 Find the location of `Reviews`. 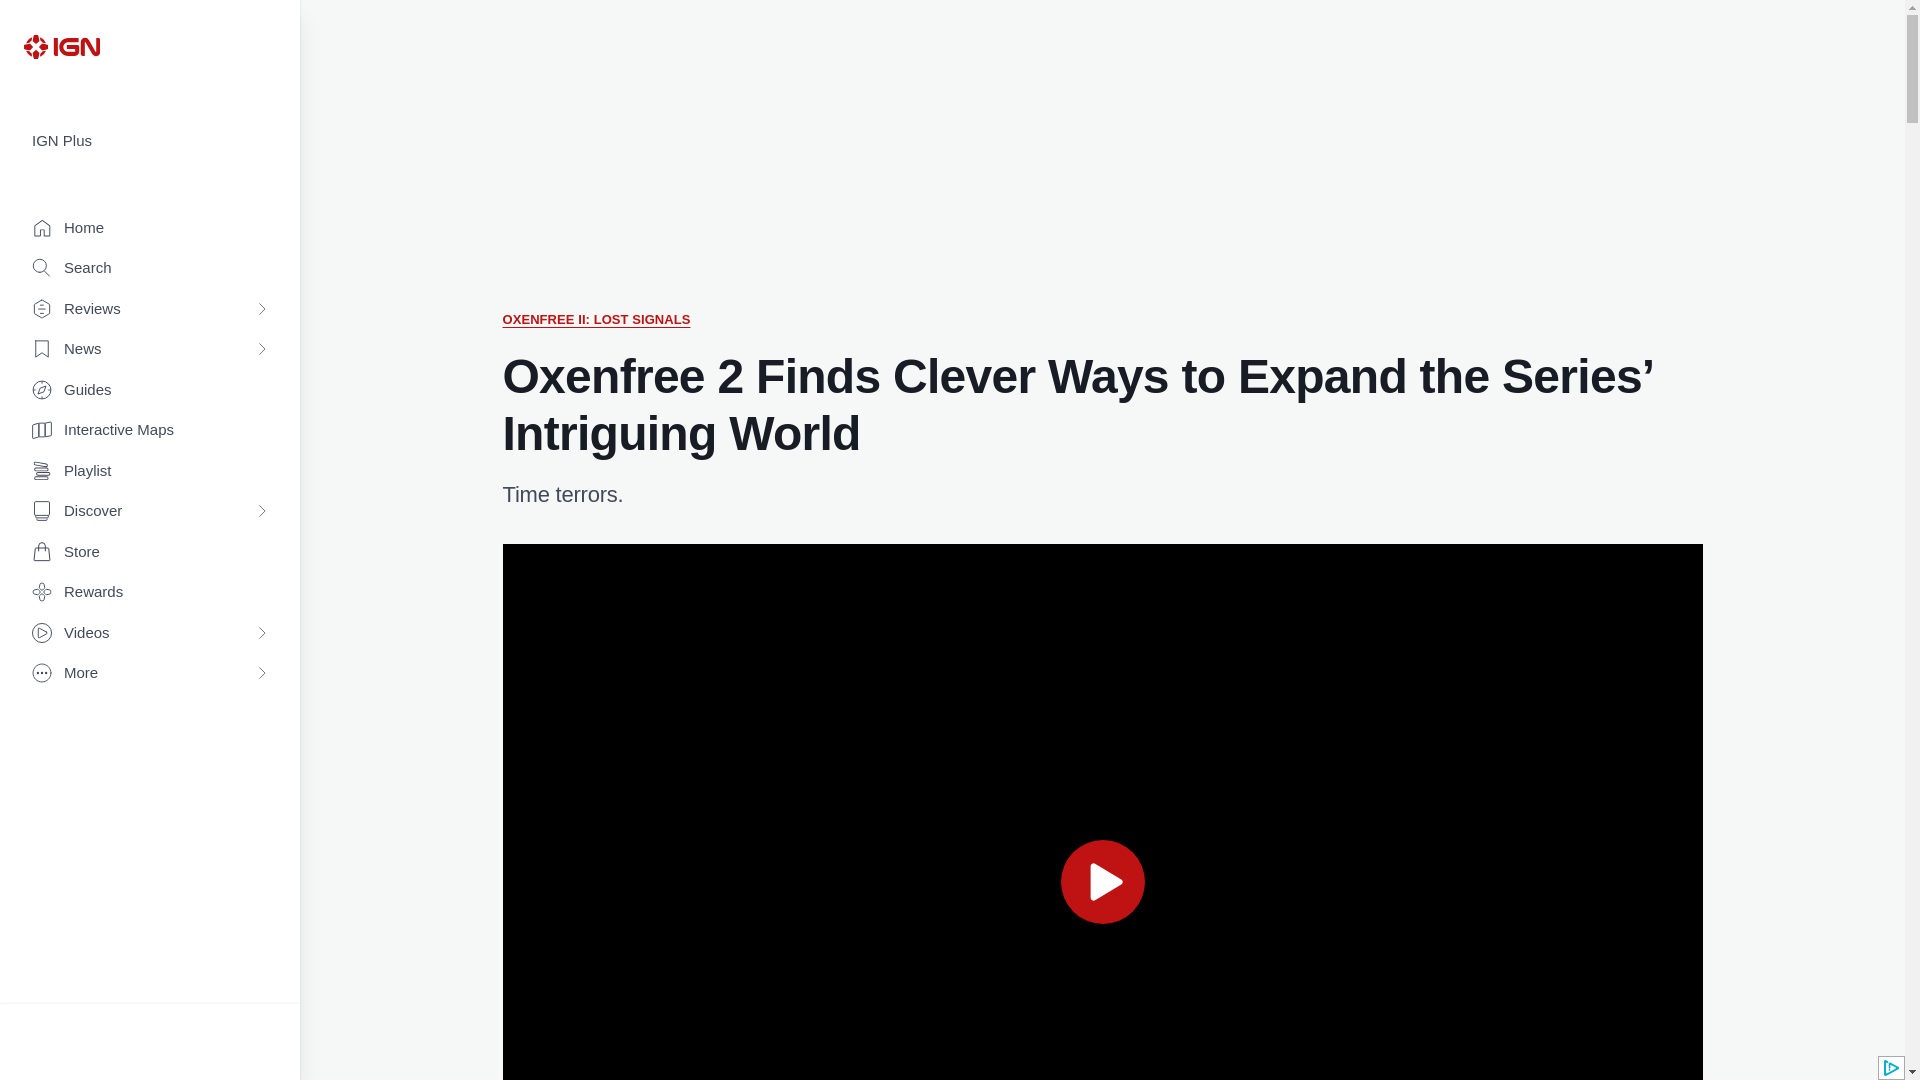

Reviews is located at coordinates (150, 310).